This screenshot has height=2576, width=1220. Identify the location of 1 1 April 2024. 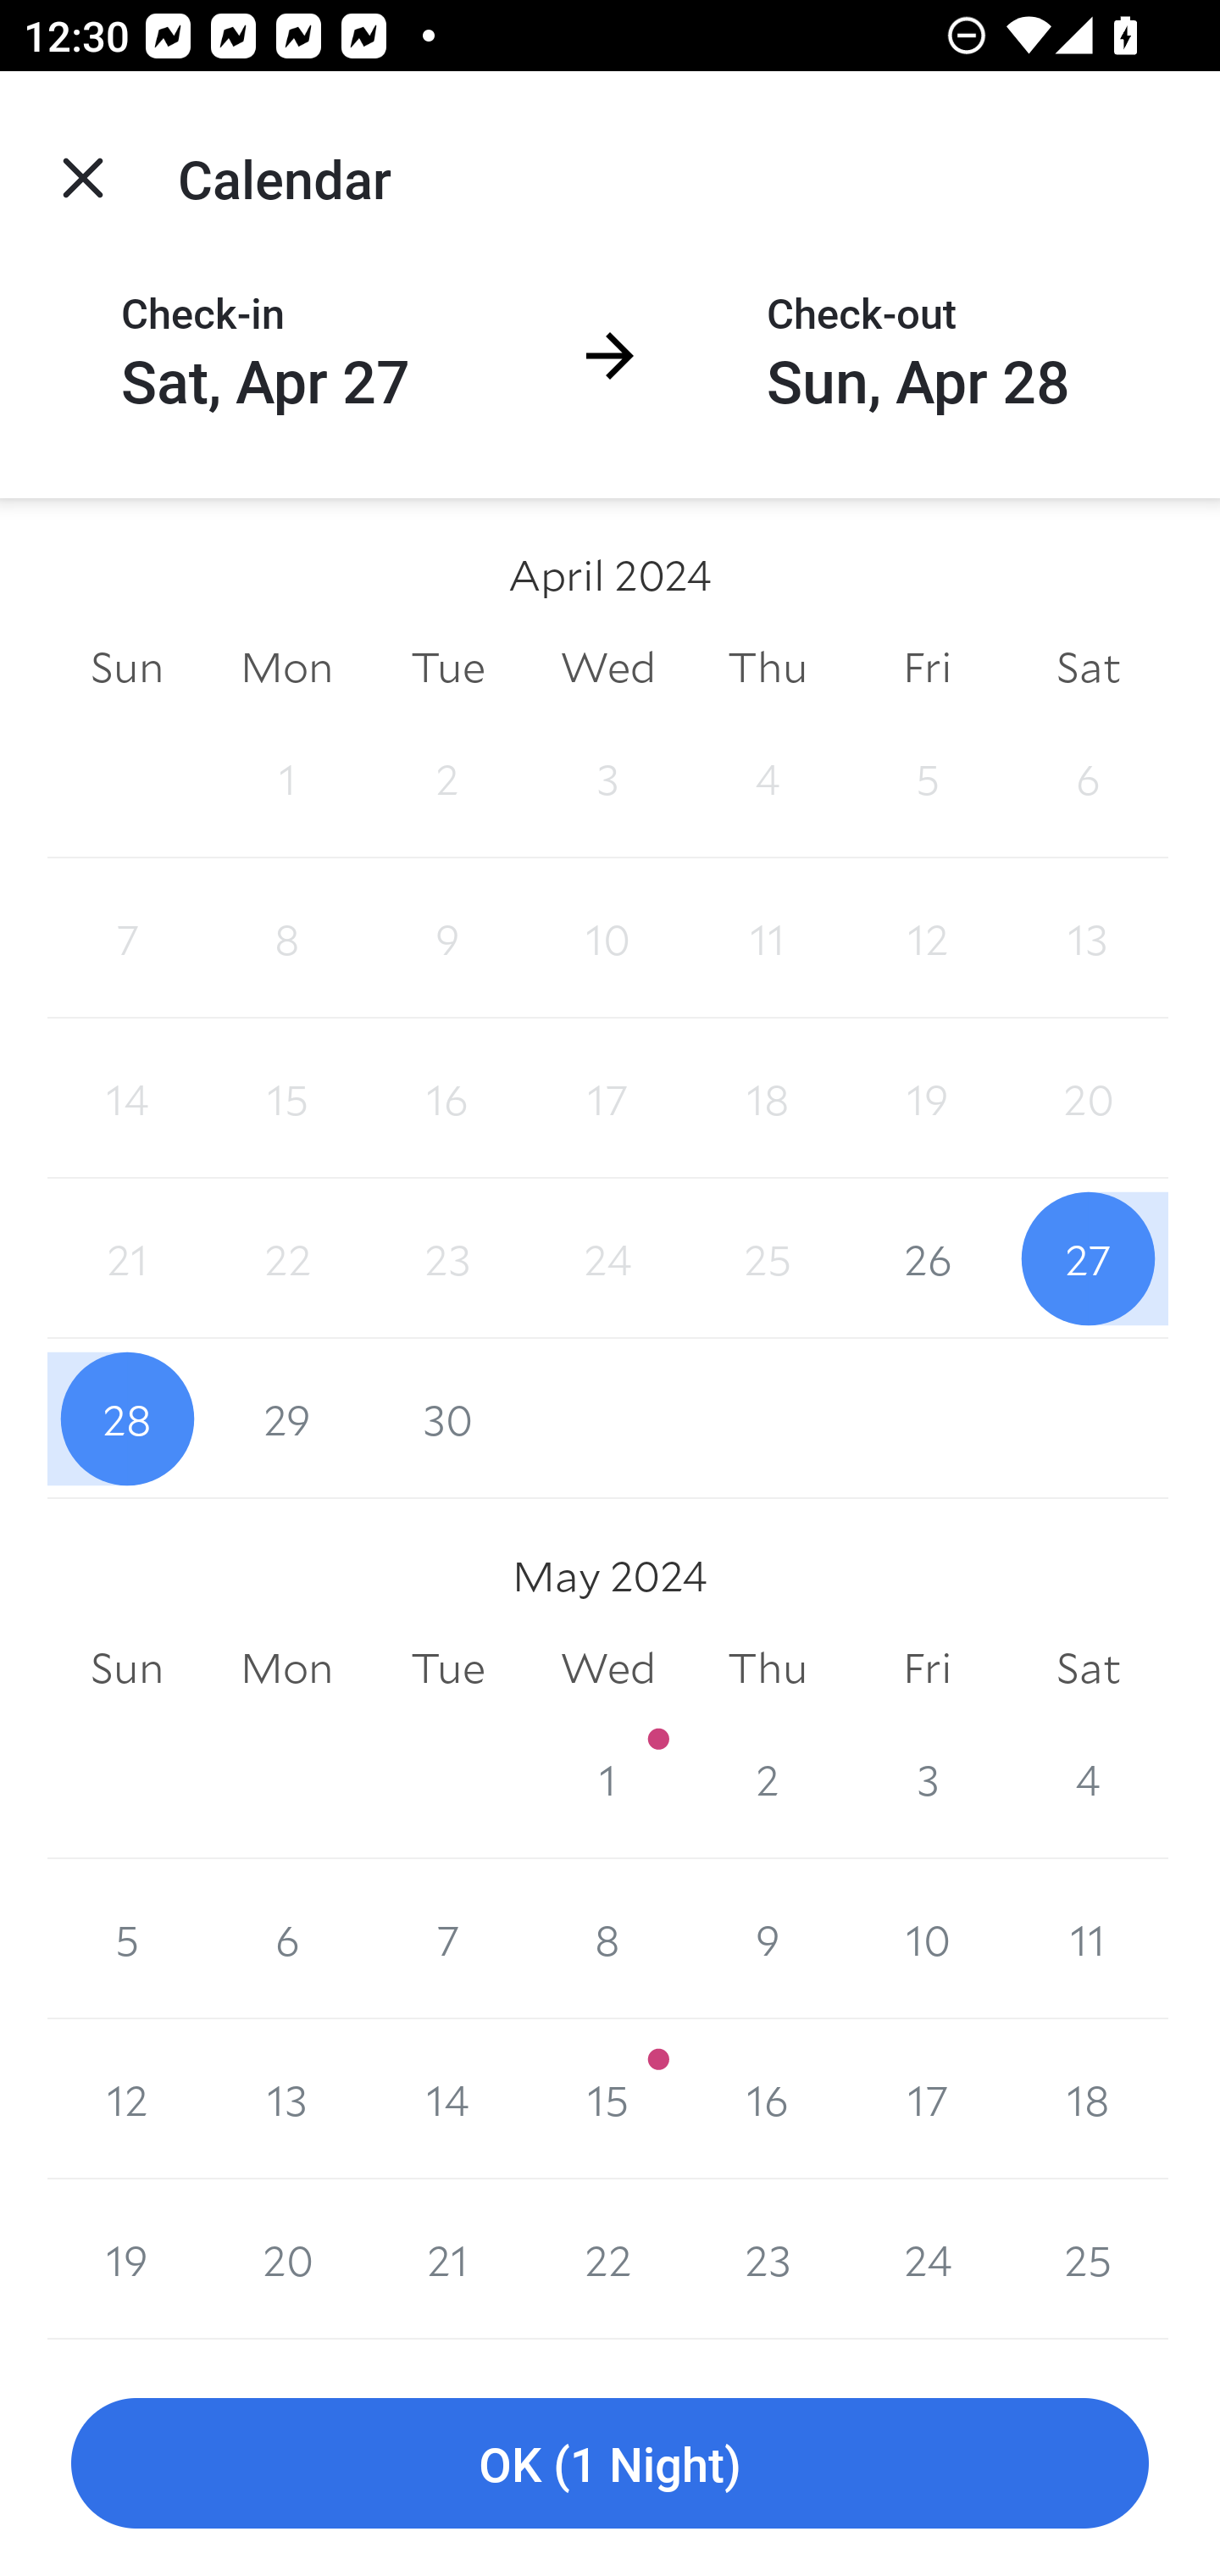
(286, 778).